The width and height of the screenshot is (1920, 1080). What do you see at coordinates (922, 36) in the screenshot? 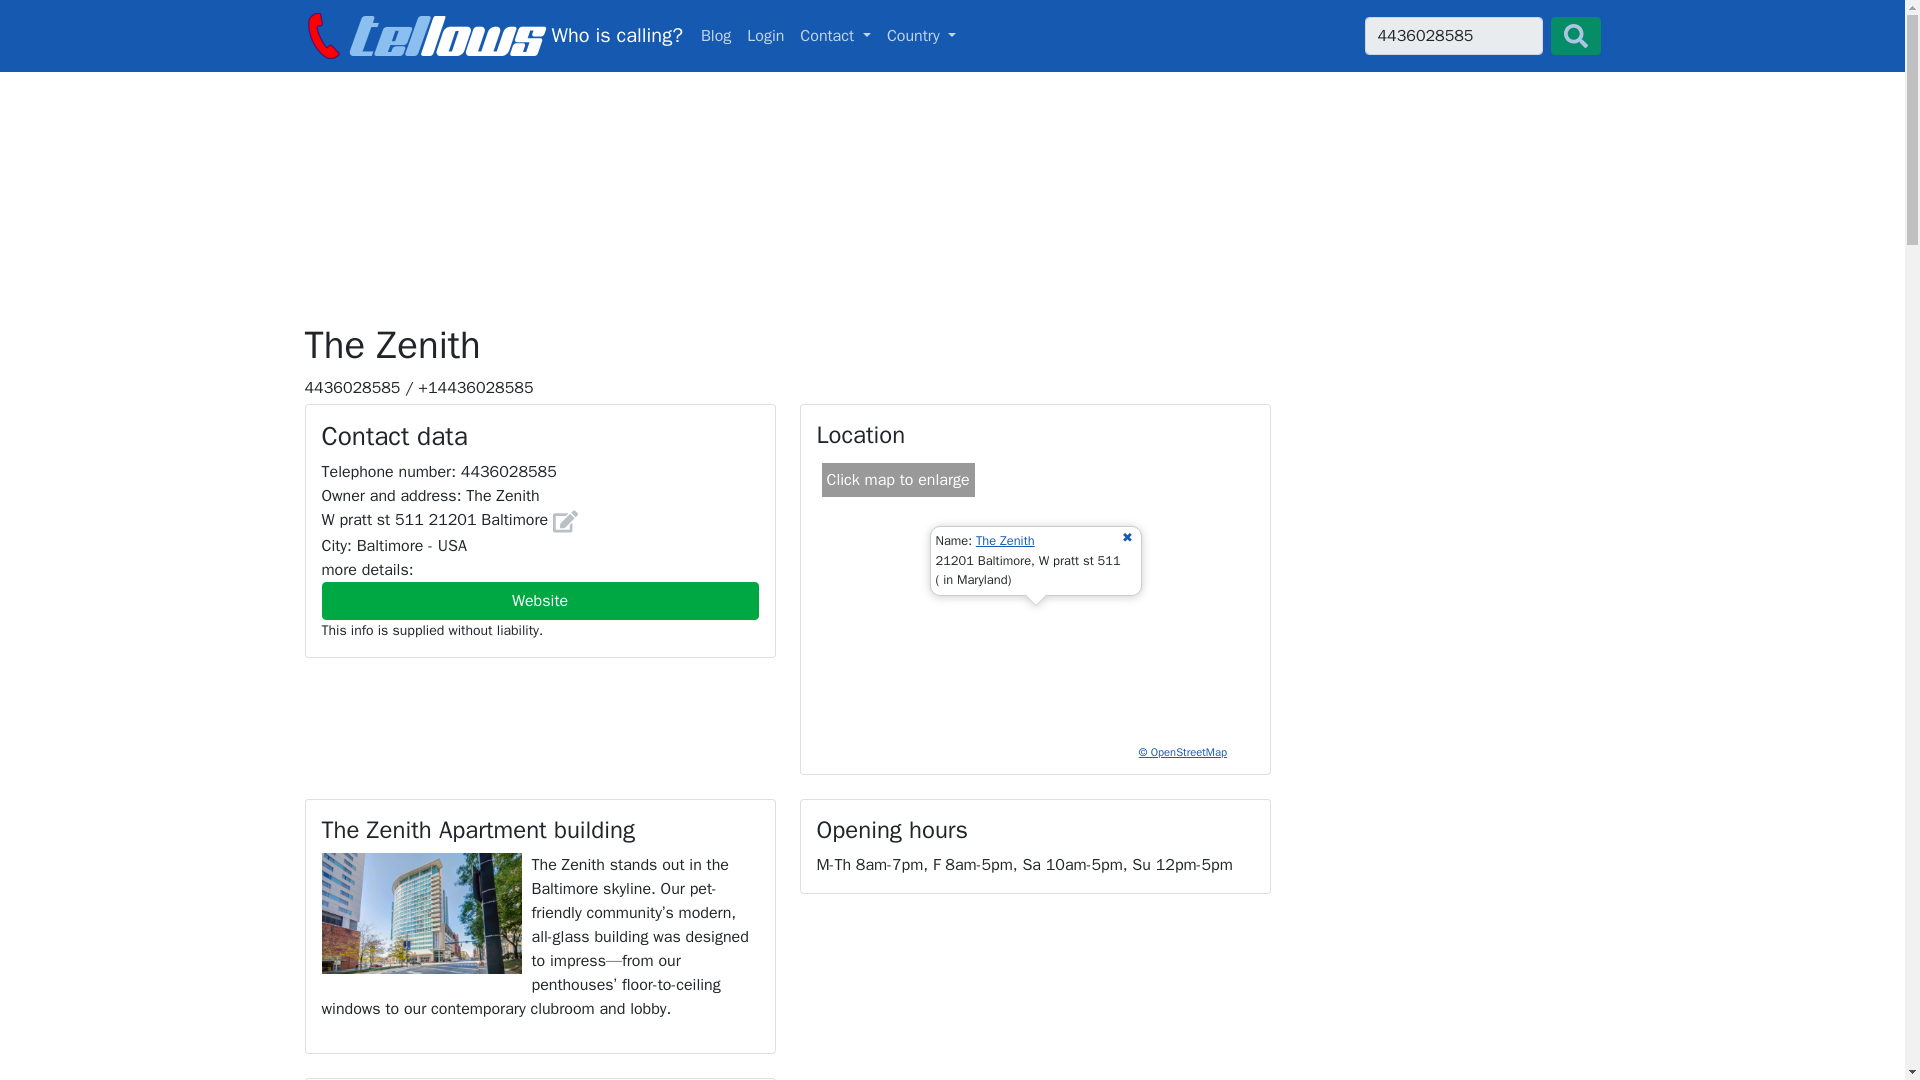
I see `Country` at bounding box center [922, 36].